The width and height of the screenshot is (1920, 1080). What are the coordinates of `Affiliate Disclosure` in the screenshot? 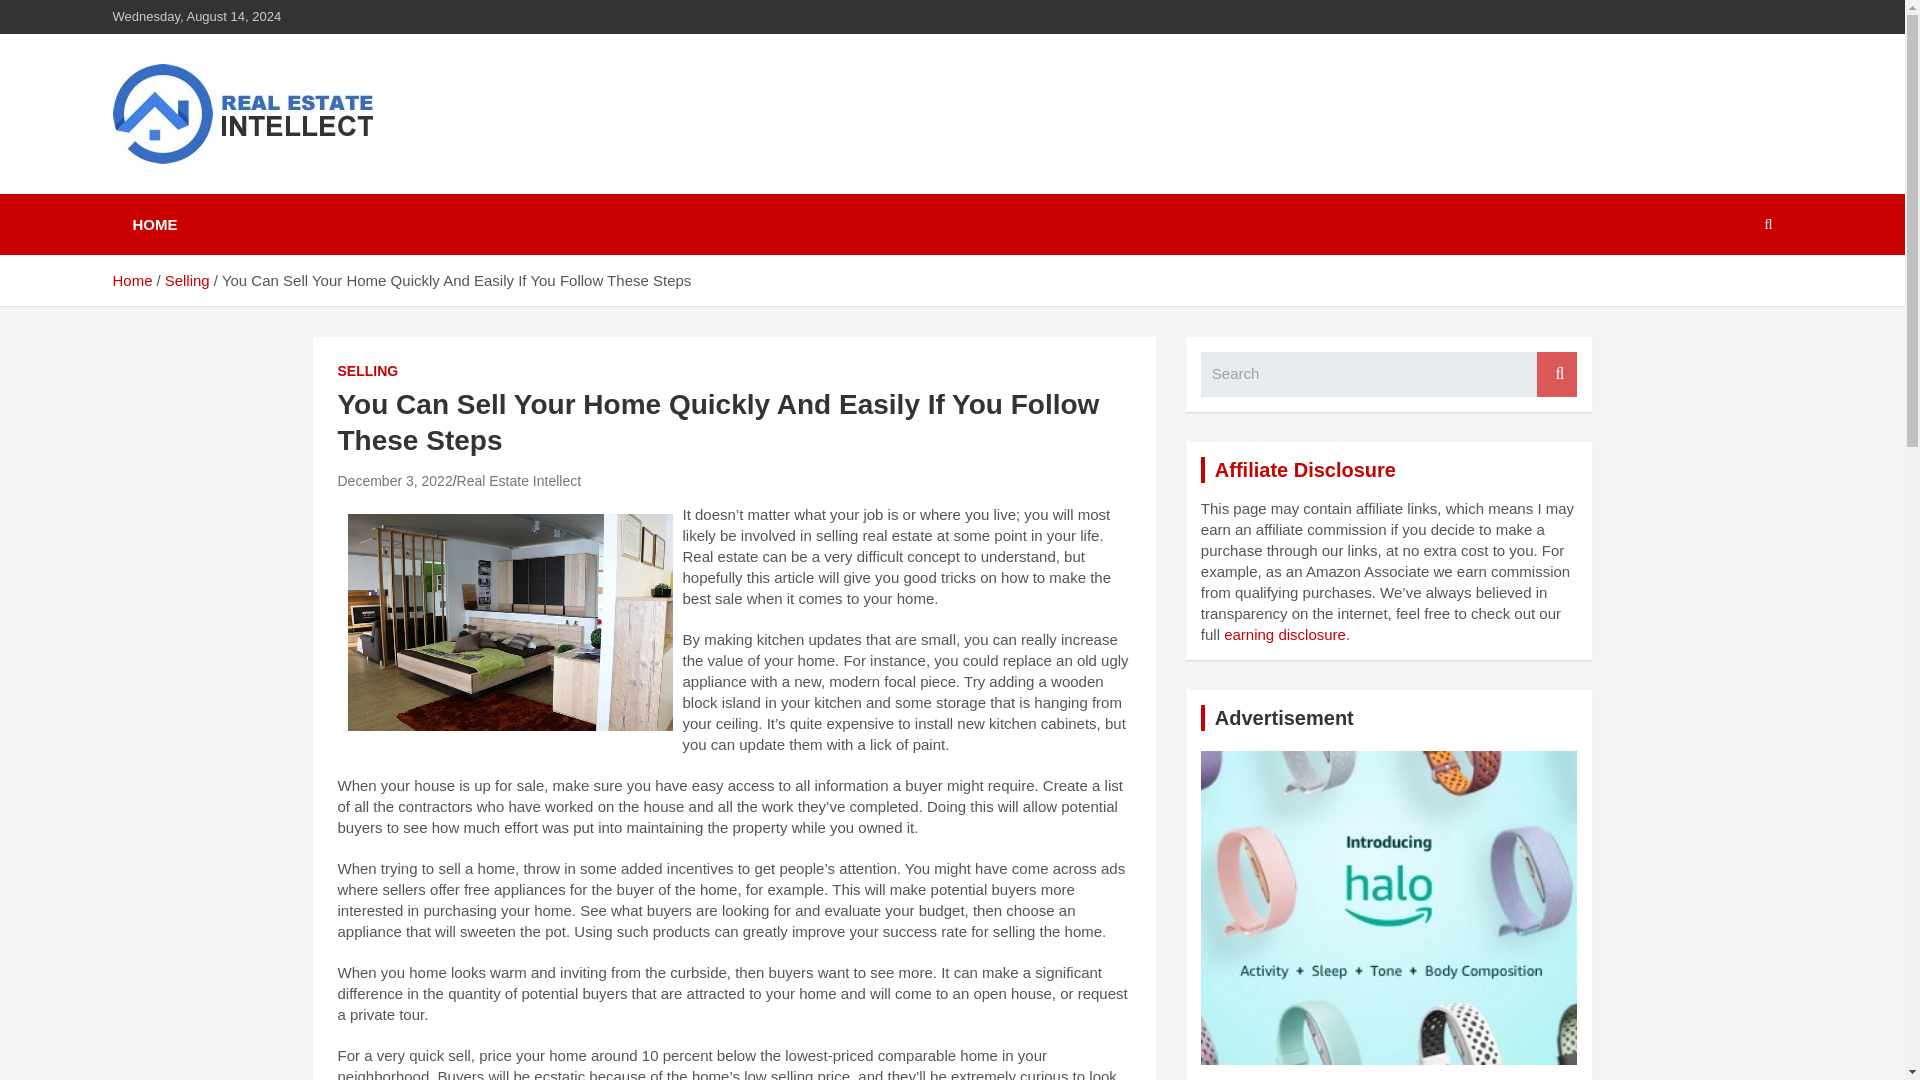 It's located at (1305, 470).